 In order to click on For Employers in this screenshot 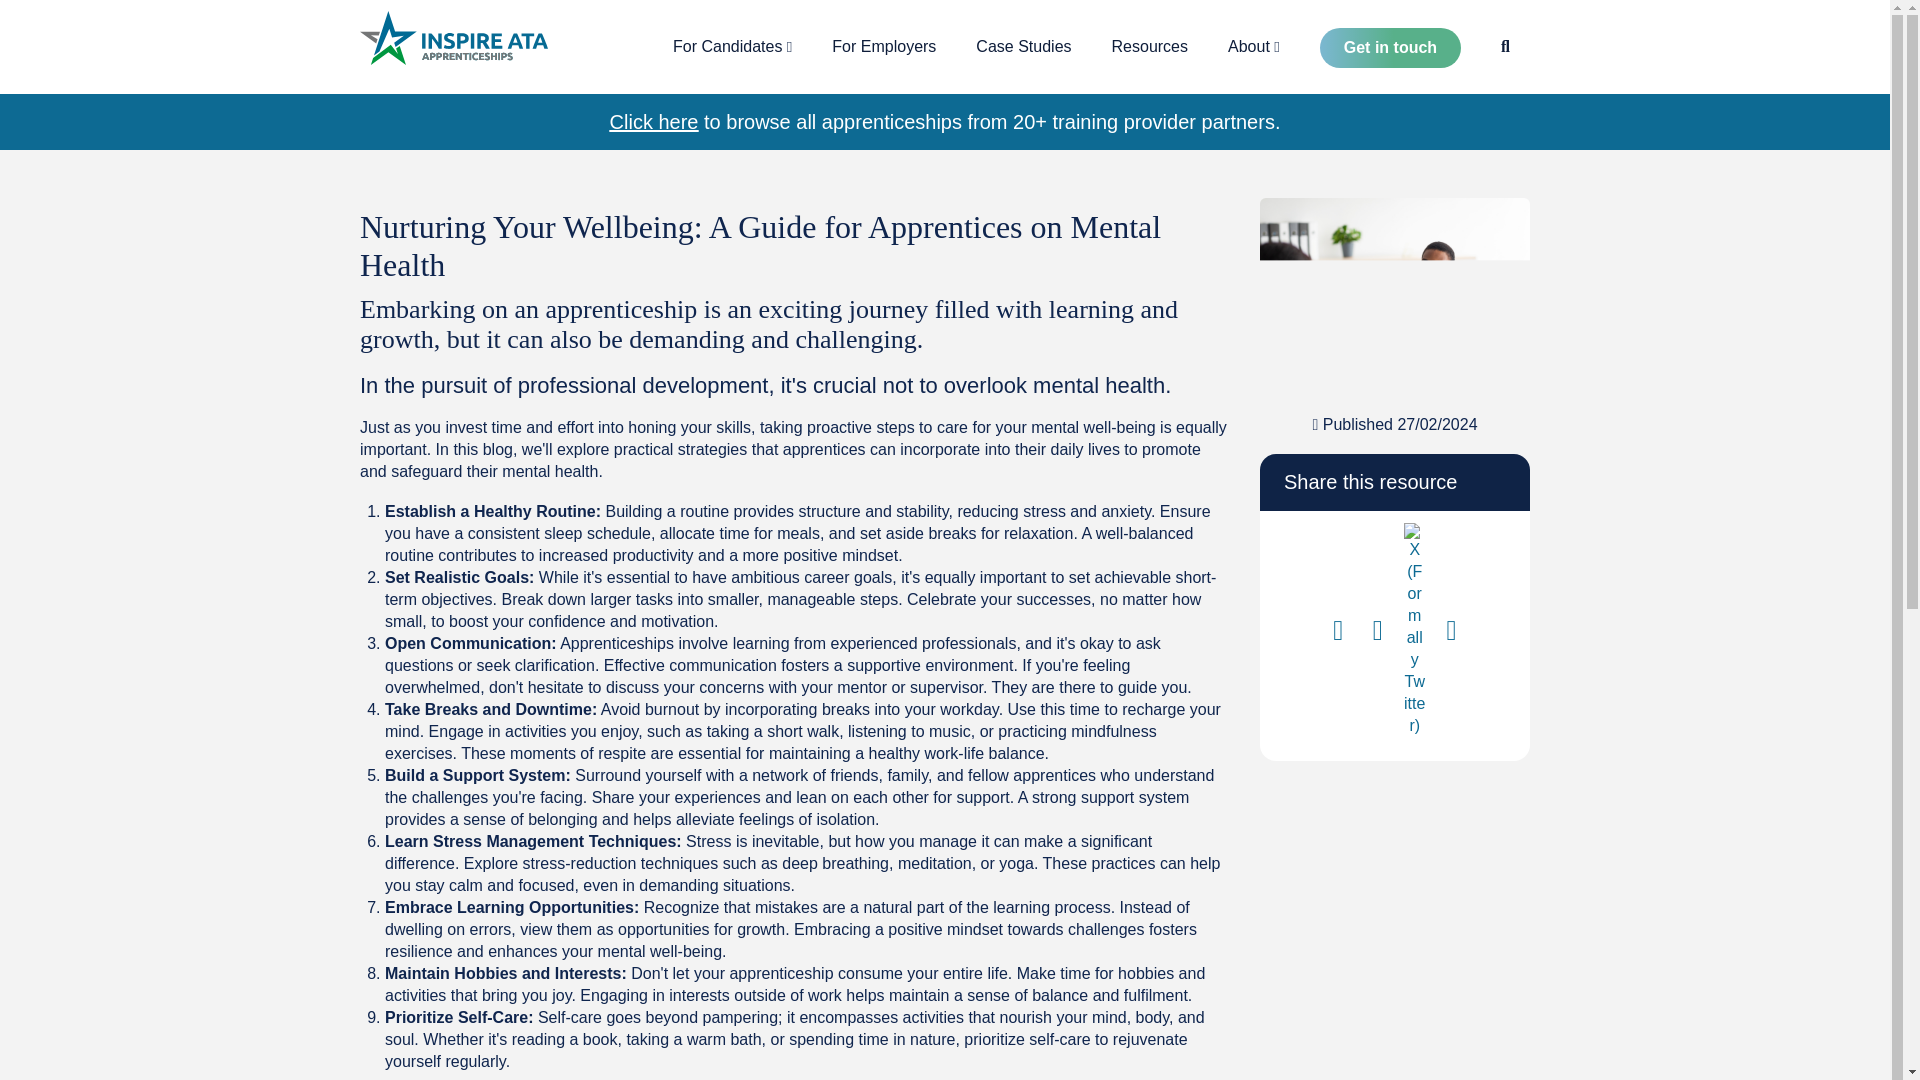, I will do `click(884, 46)`.